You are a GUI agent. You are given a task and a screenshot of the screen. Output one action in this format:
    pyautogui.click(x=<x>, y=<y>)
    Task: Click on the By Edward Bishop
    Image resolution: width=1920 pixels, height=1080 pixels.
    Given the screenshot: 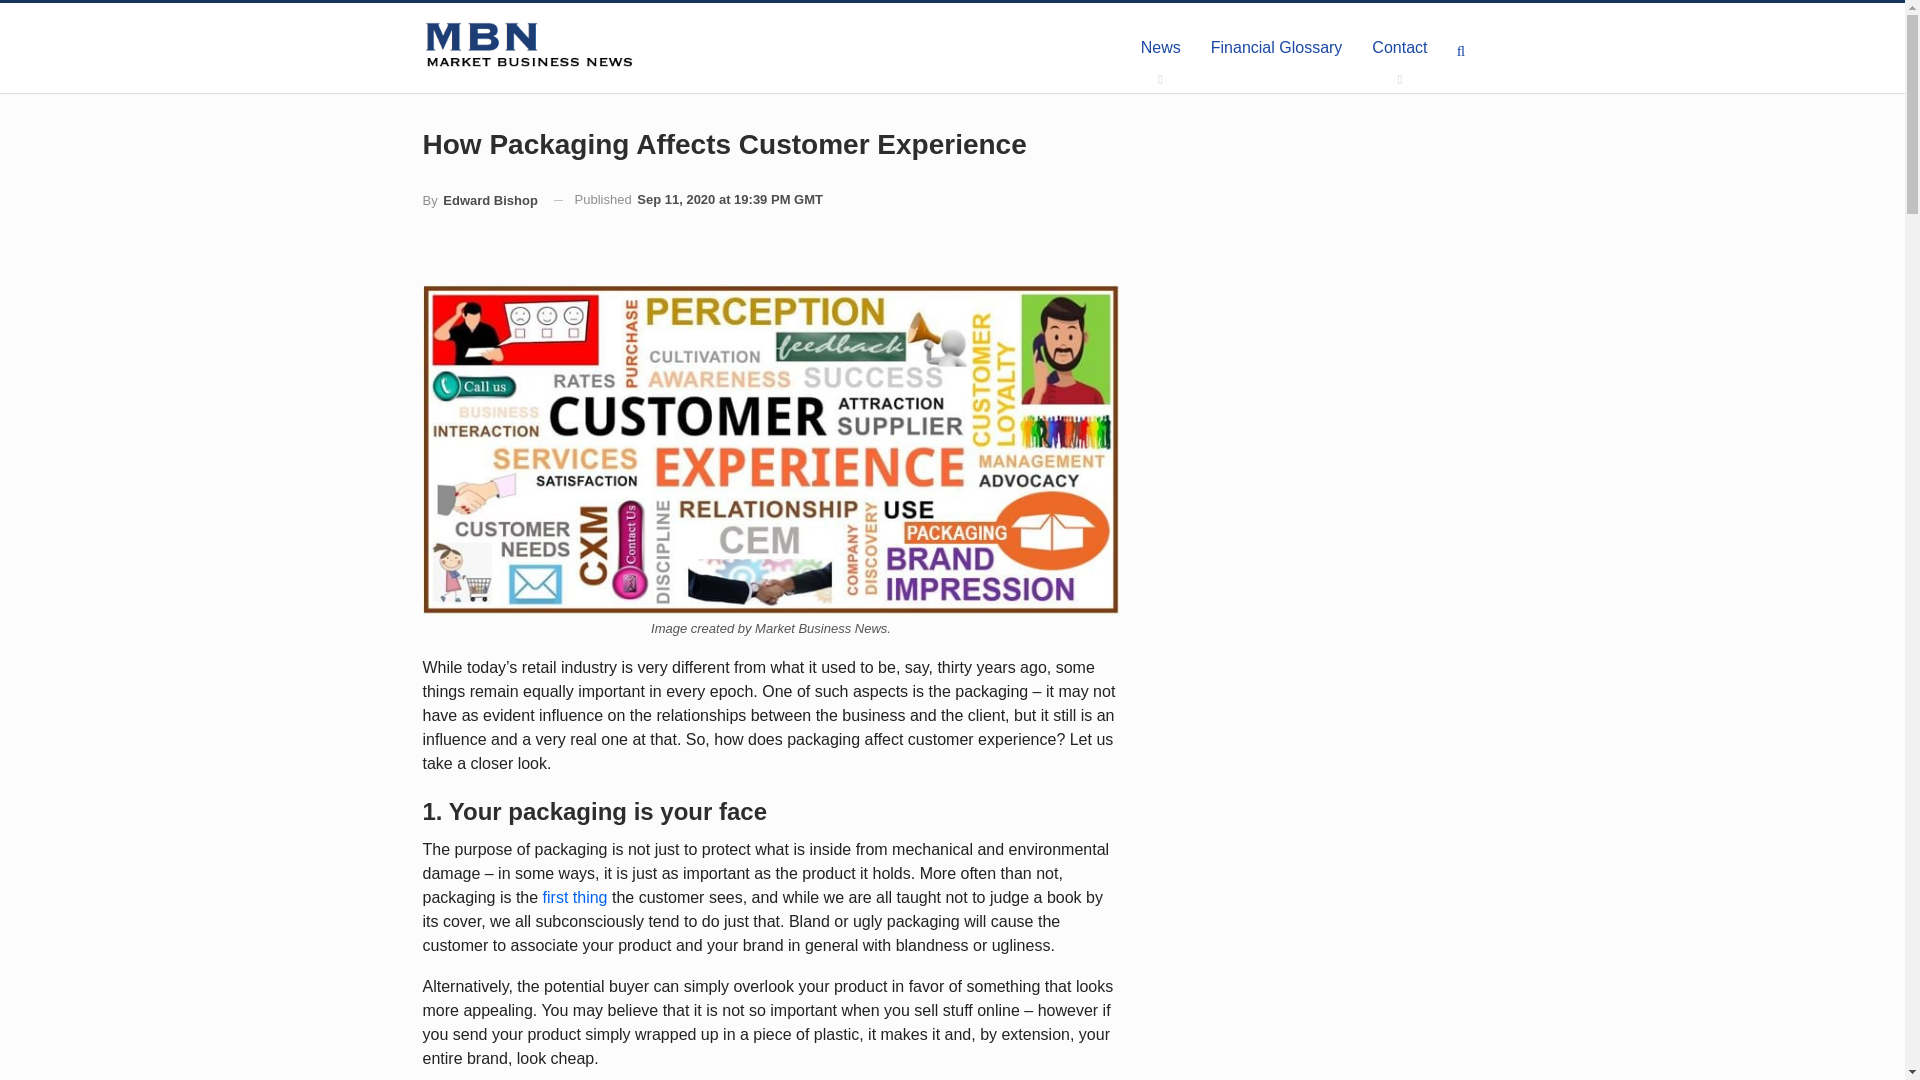 What is the action you would take?
    pyautogui.click(x=480, y=200)
    